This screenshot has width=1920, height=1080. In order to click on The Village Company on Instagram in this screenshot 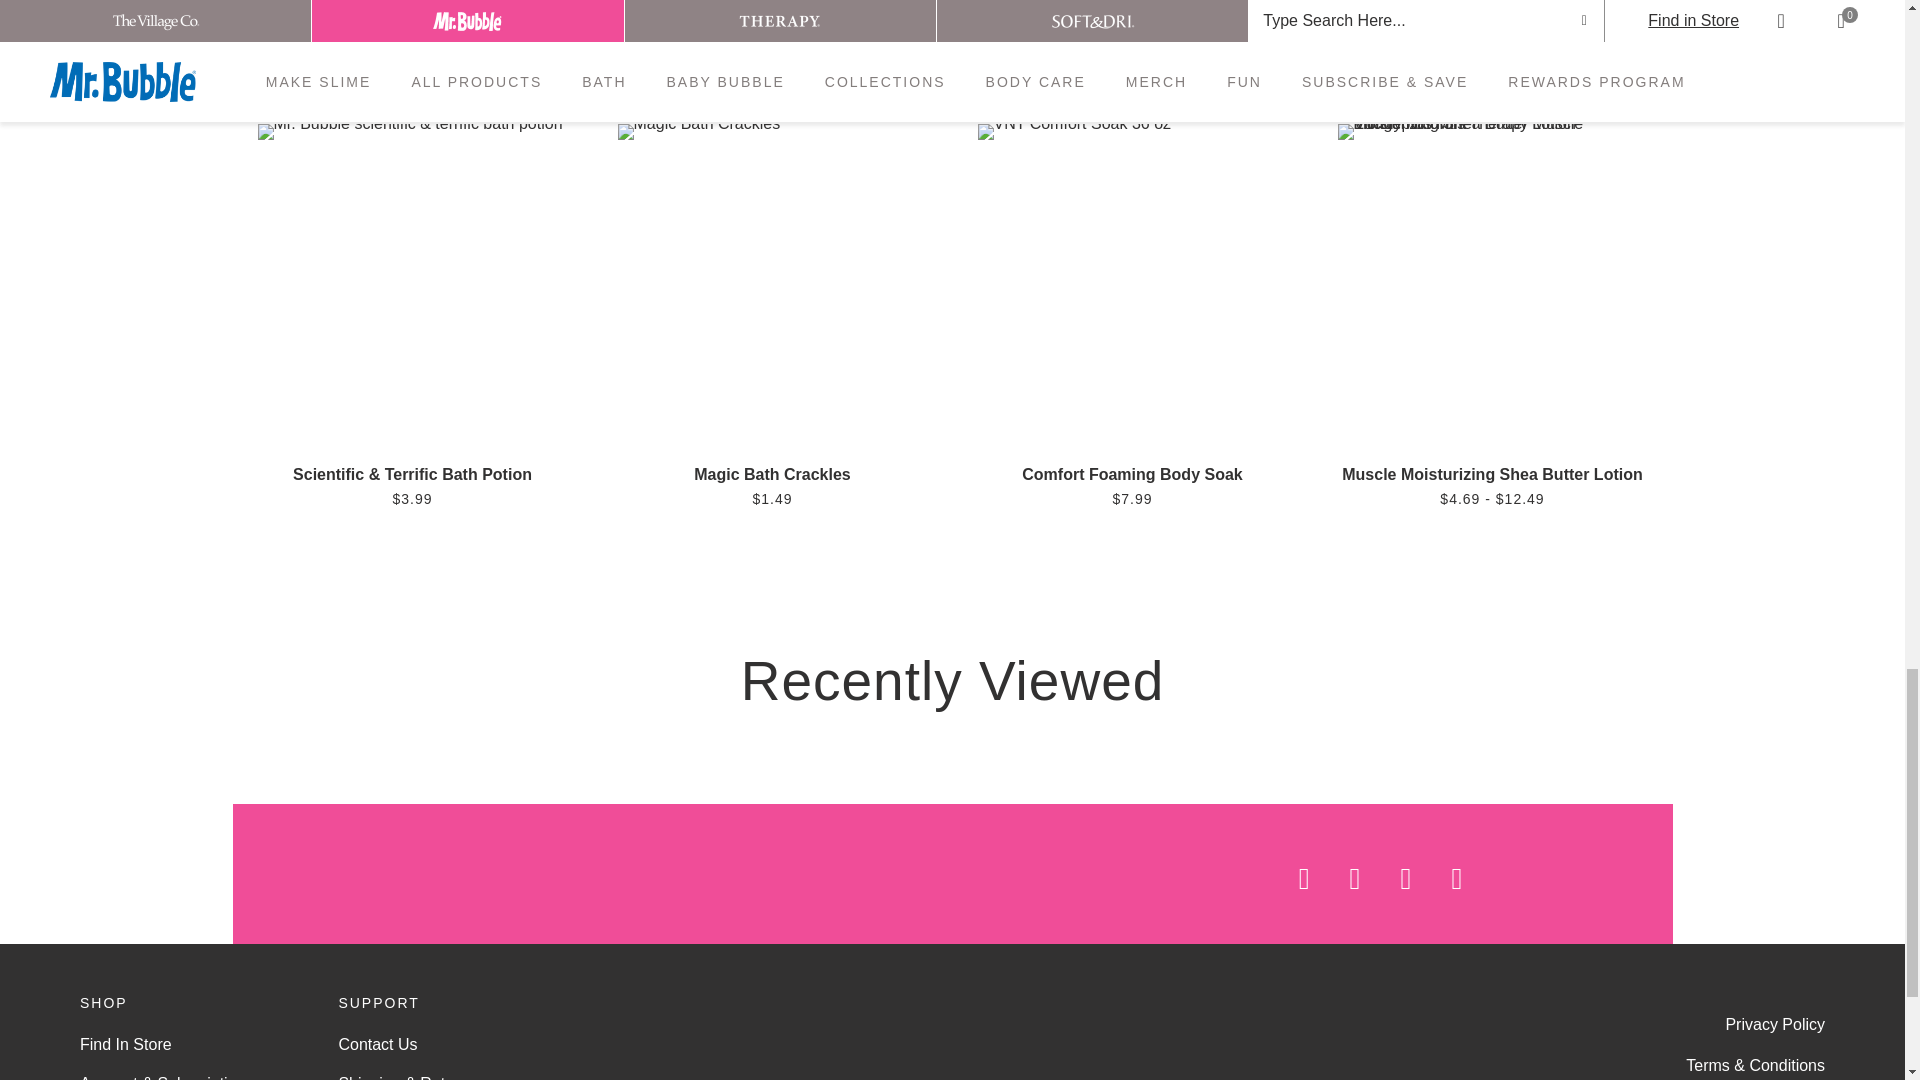, I will do `click(1335, 879)`.